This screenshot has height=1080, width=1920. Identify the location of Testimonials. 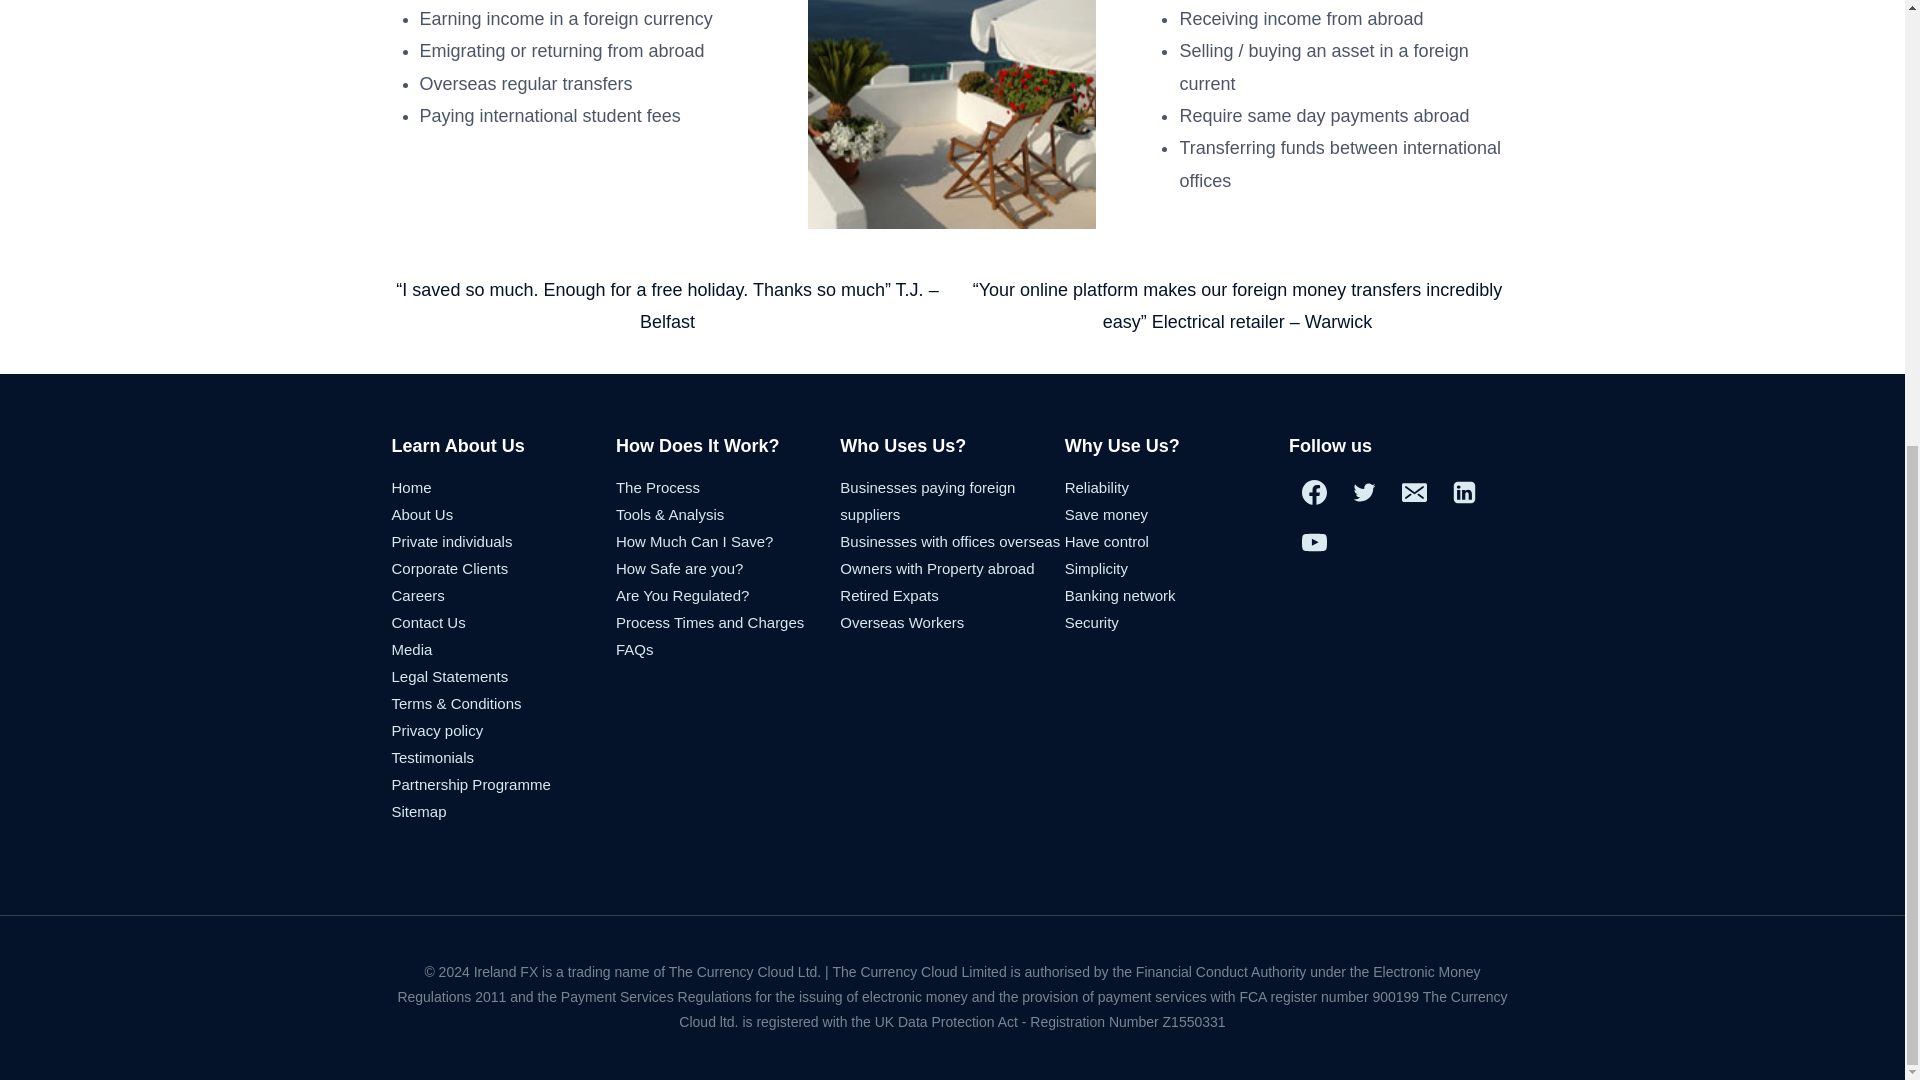
(432, 757).